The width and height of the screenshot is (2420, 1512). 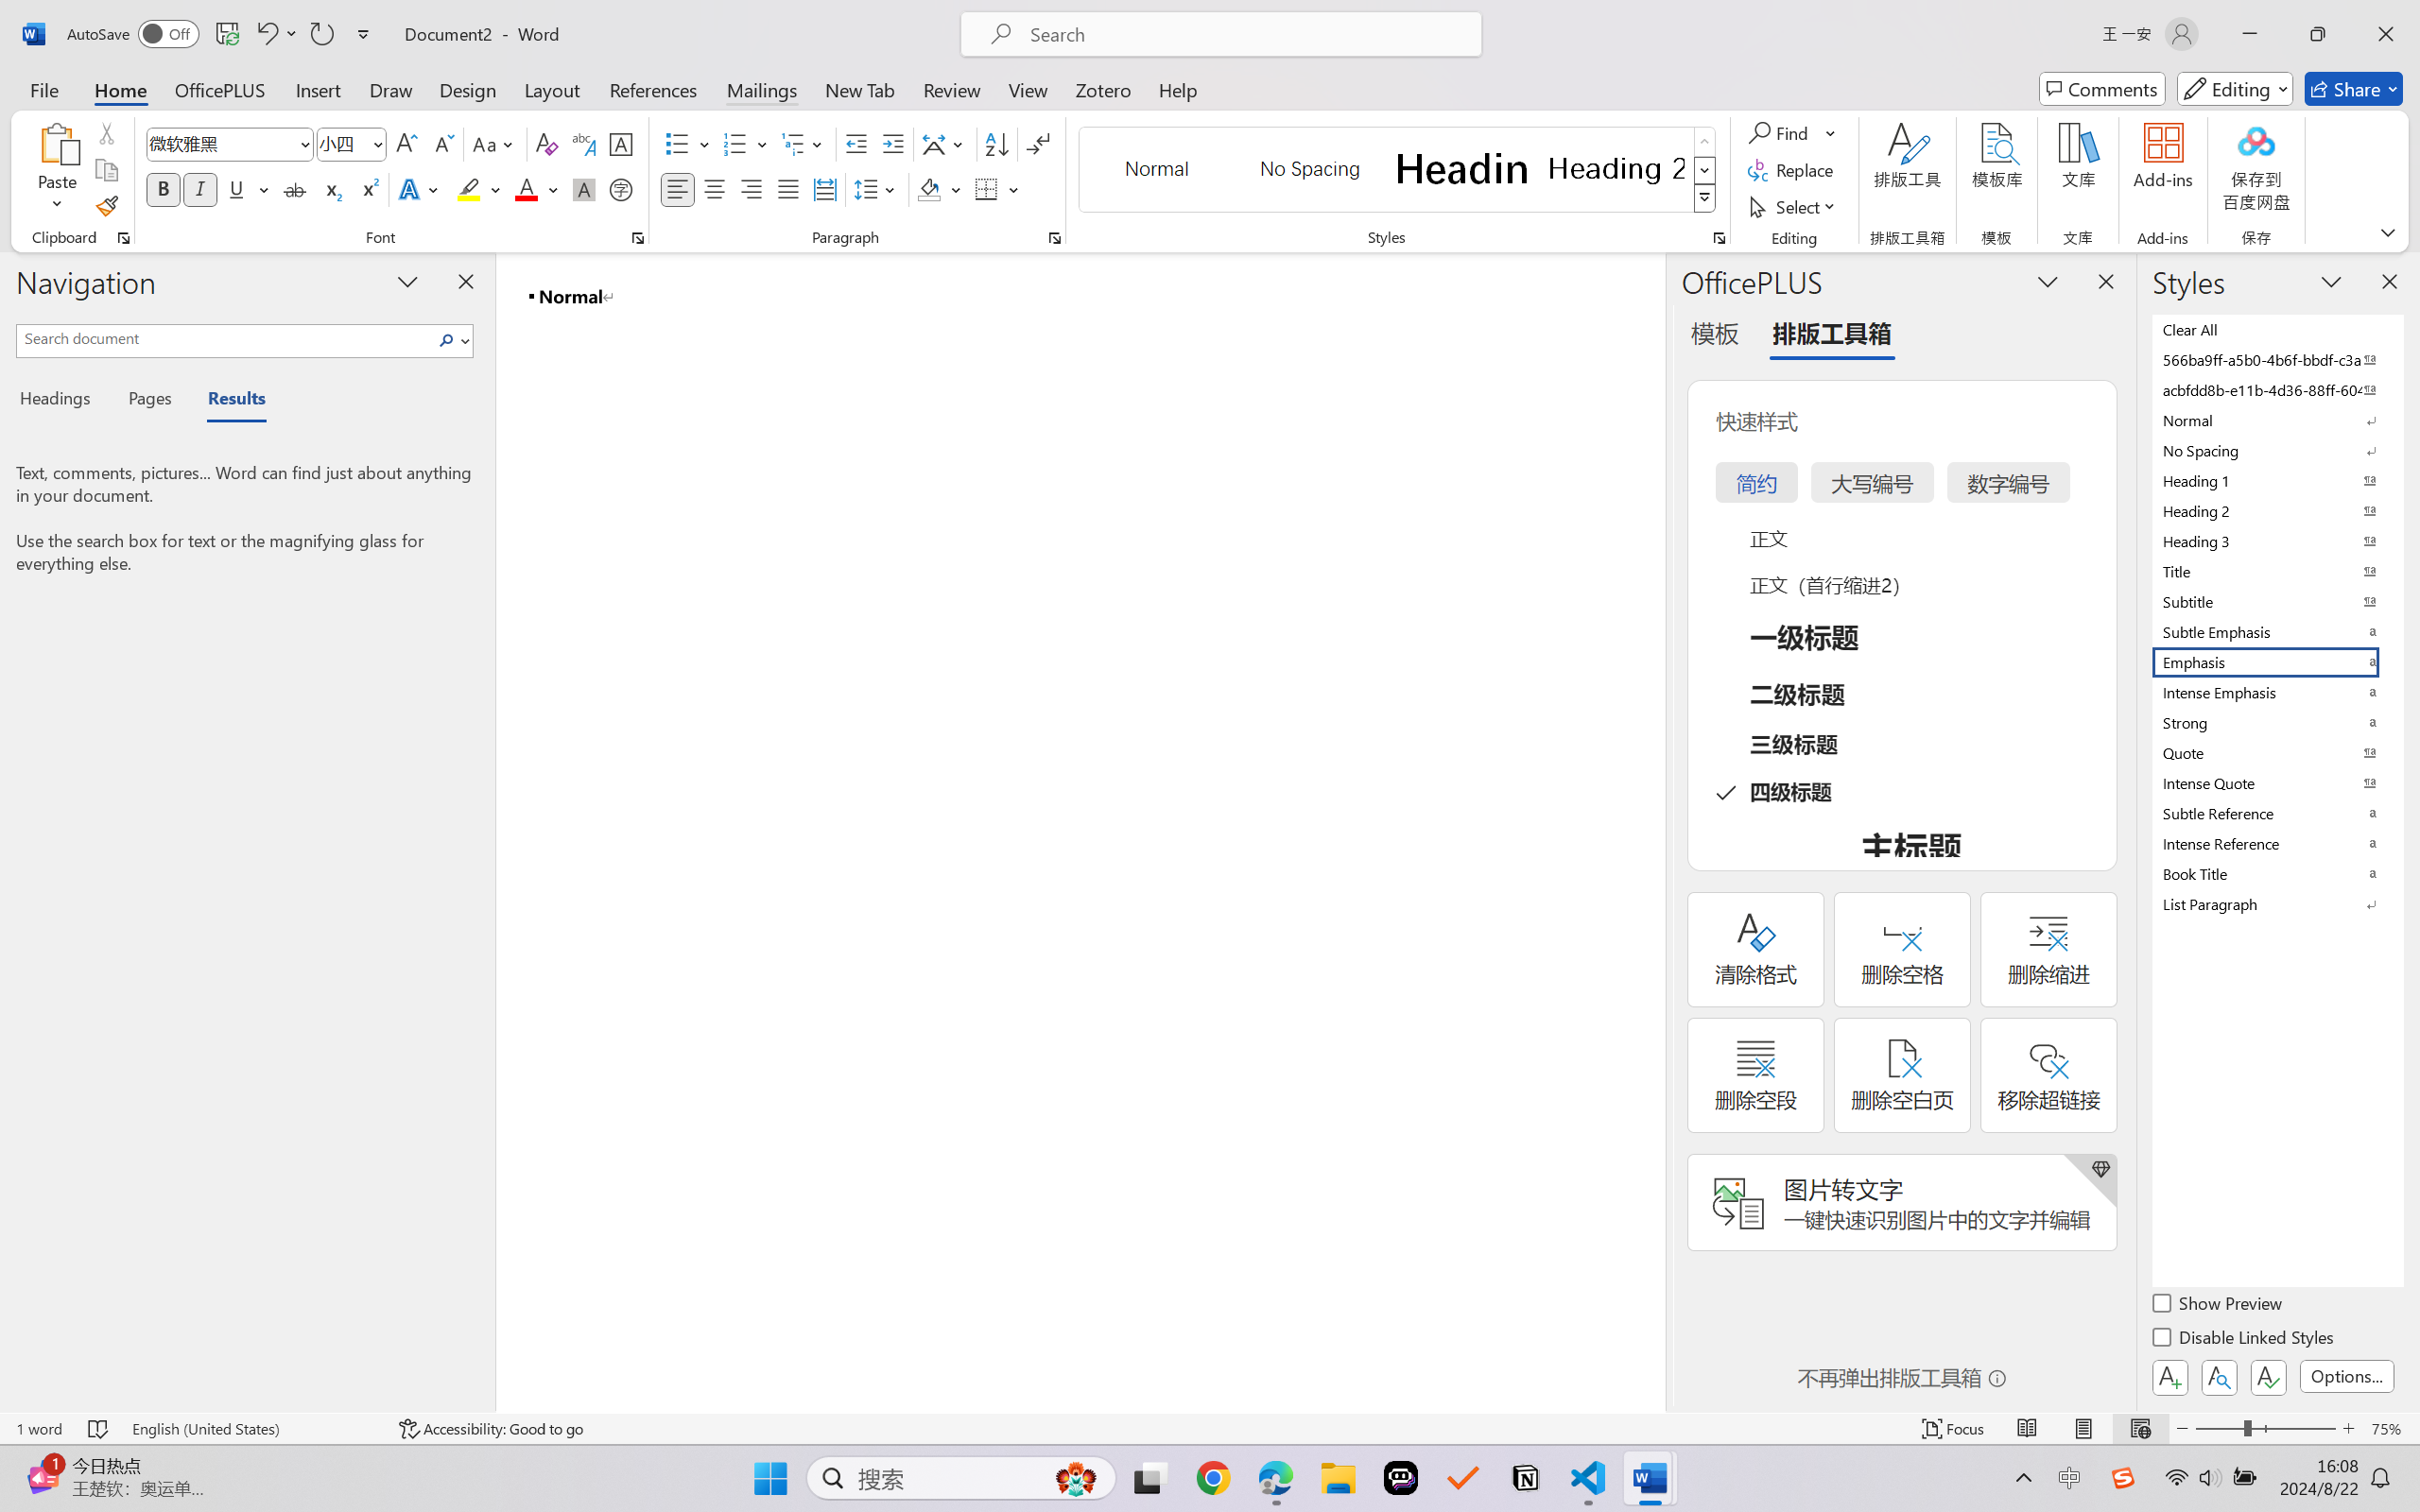 What do you see at coordinates (58, 170) in the screenshot?
I see `Paste` at bounding box center [58, 170].